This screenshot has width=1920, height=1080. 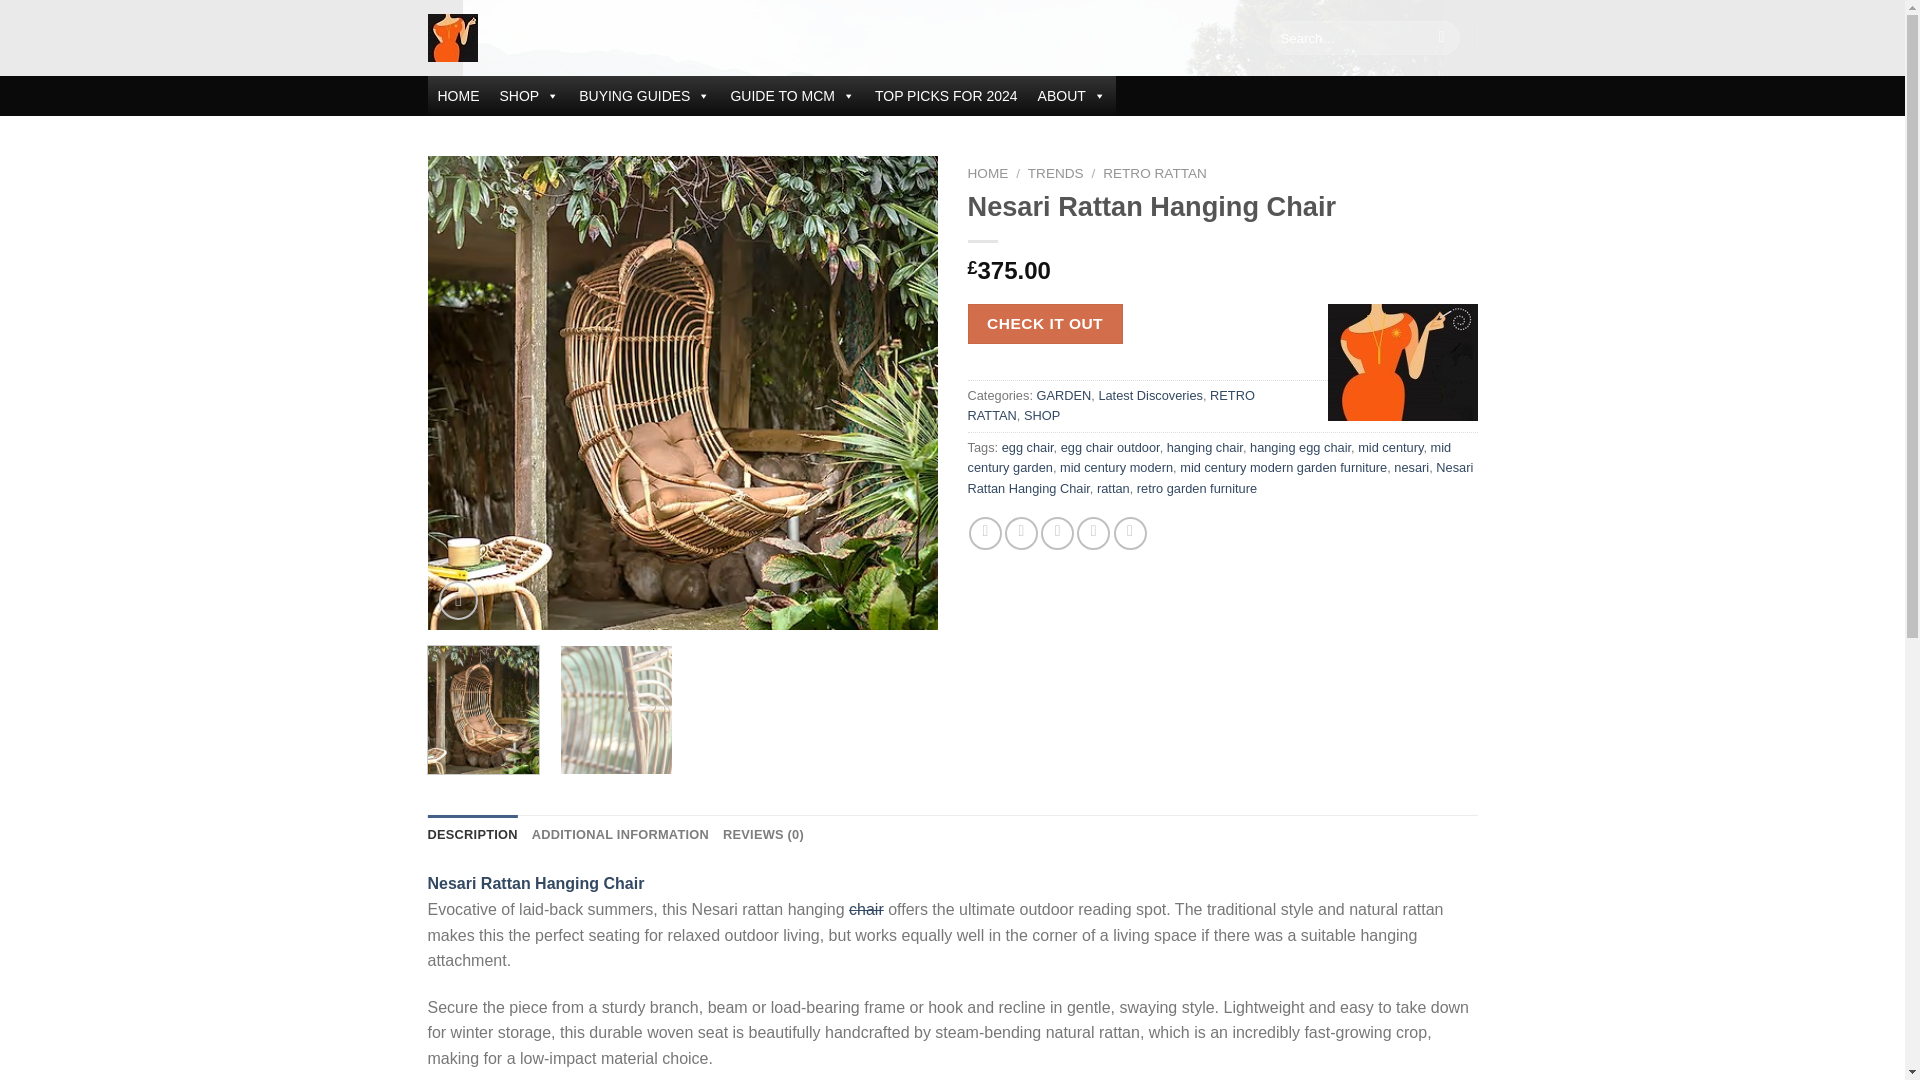 What do you see at coordinates (458, 95) in the screenshot?
I see `HOME` at bounding box center [458, 95].